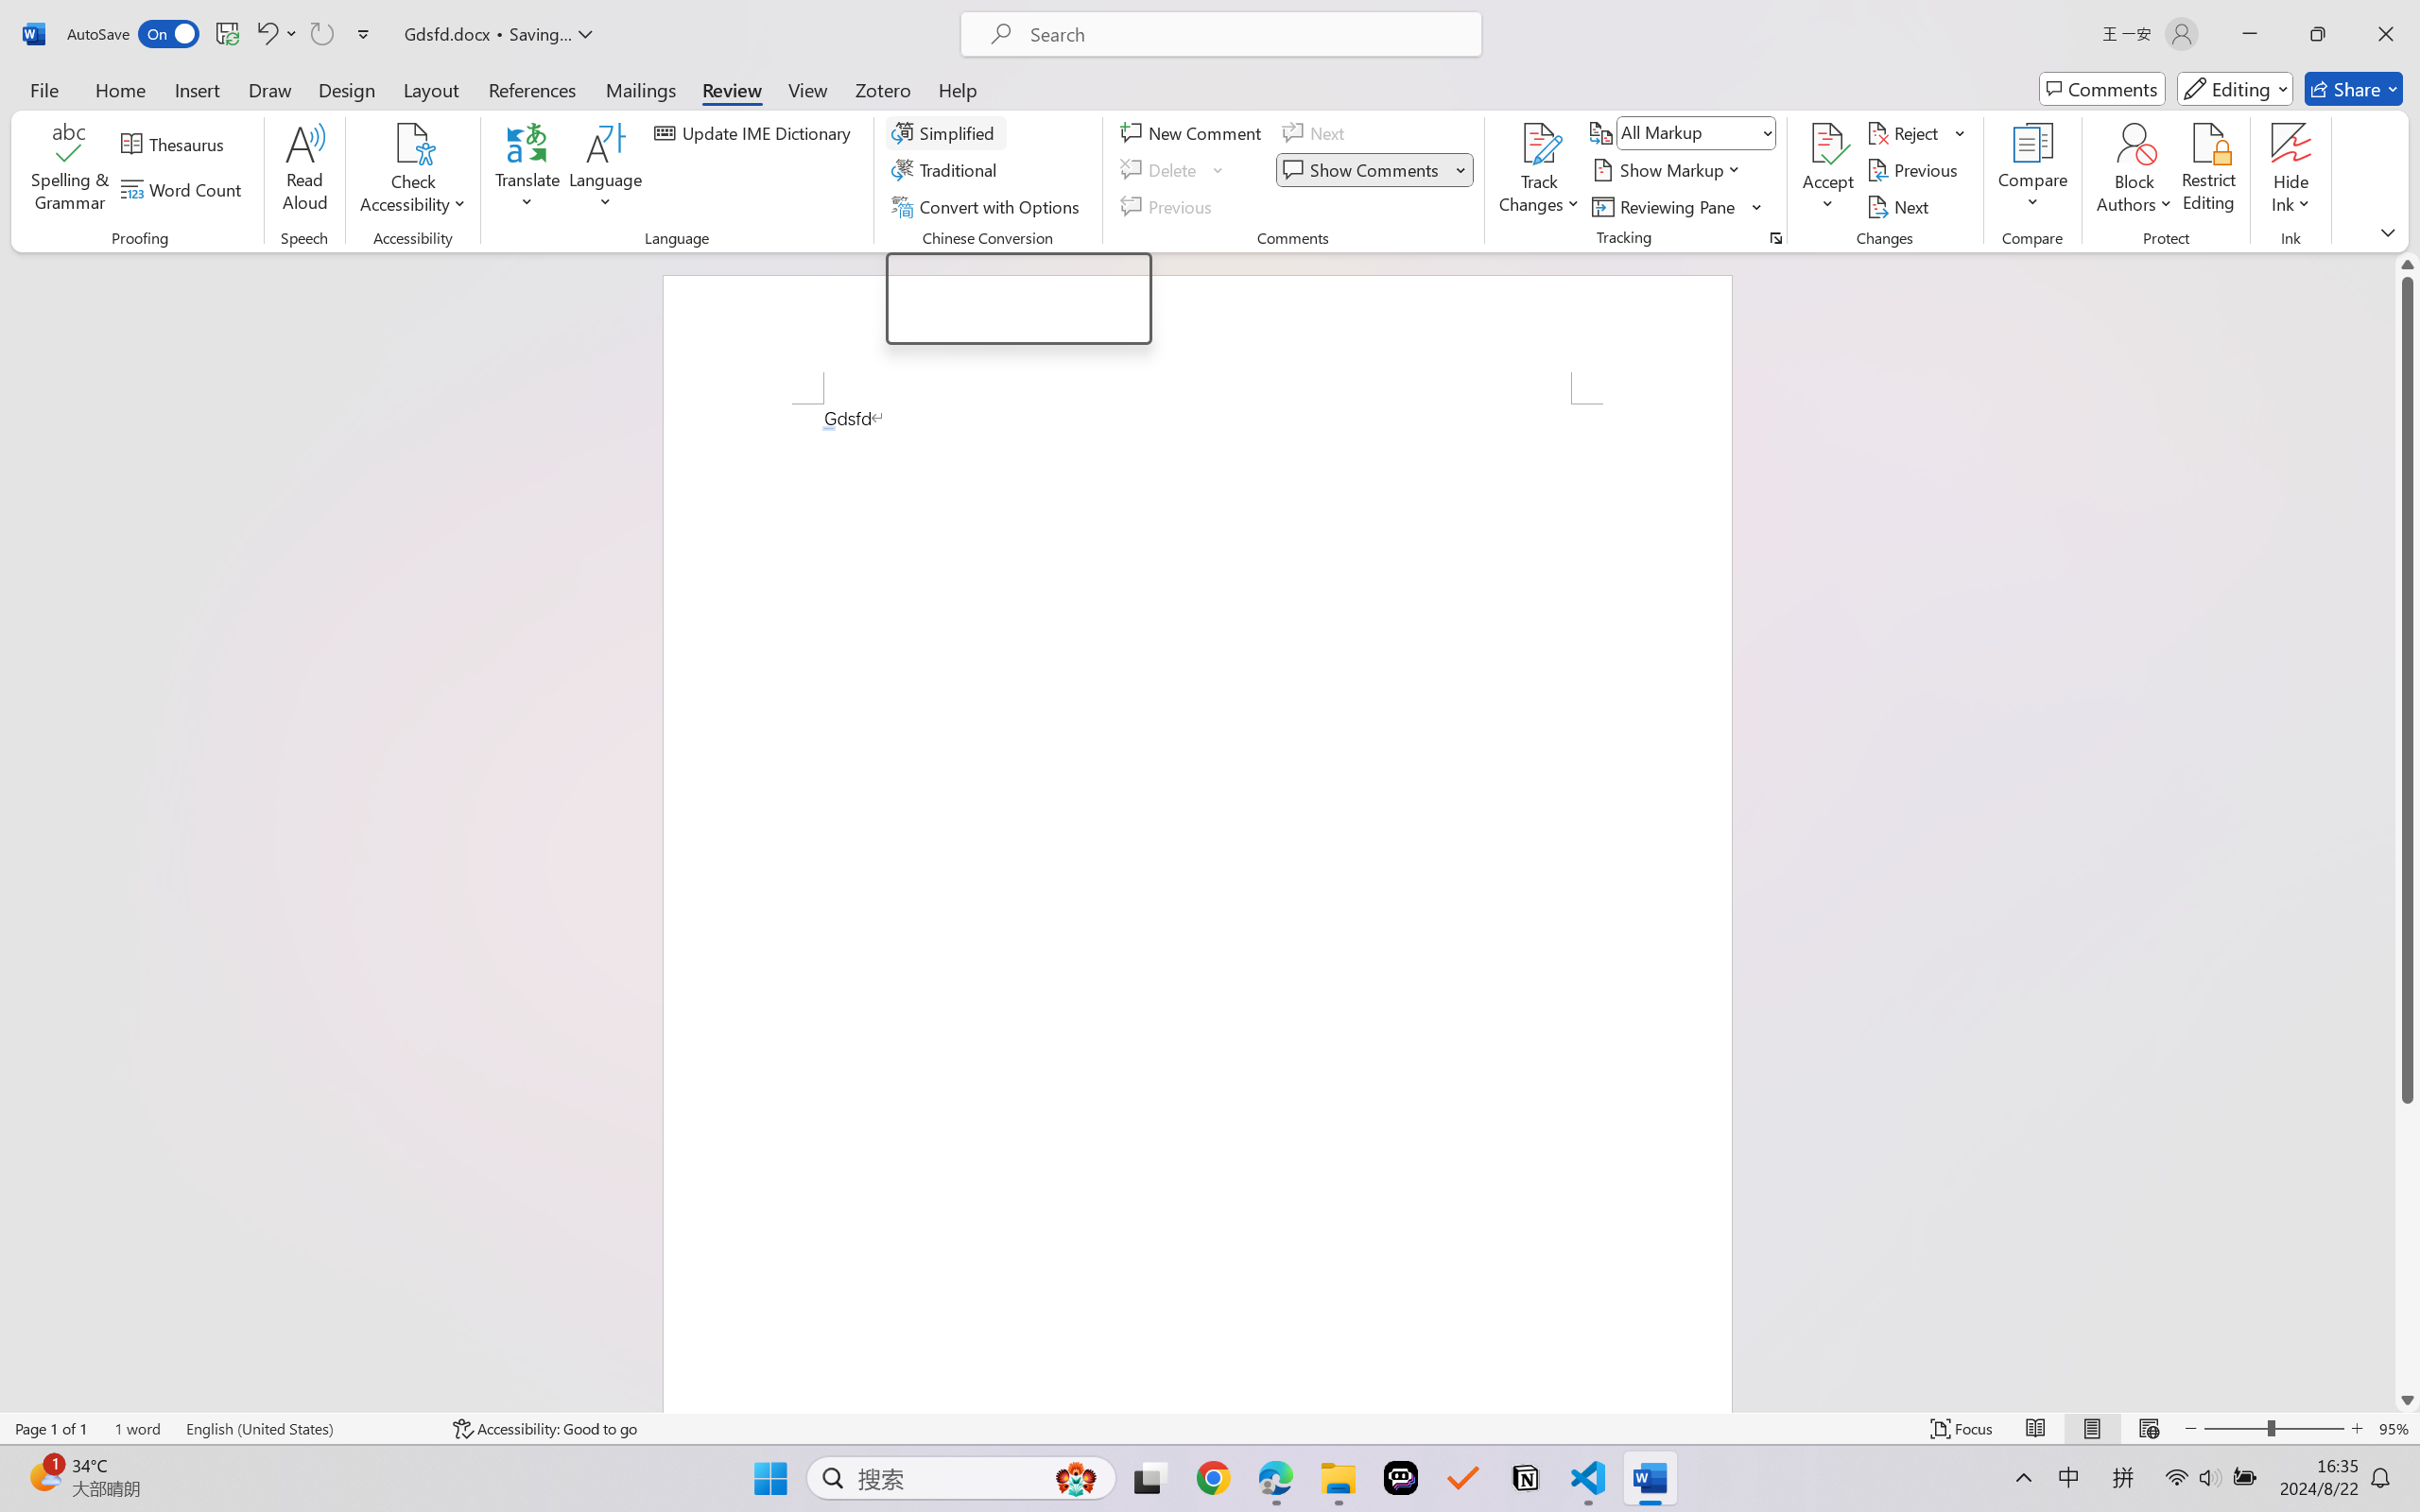 The width and height of the screenshot is (2420, 1512). I want to click on Spelling & Grammar, so click(70, 170).